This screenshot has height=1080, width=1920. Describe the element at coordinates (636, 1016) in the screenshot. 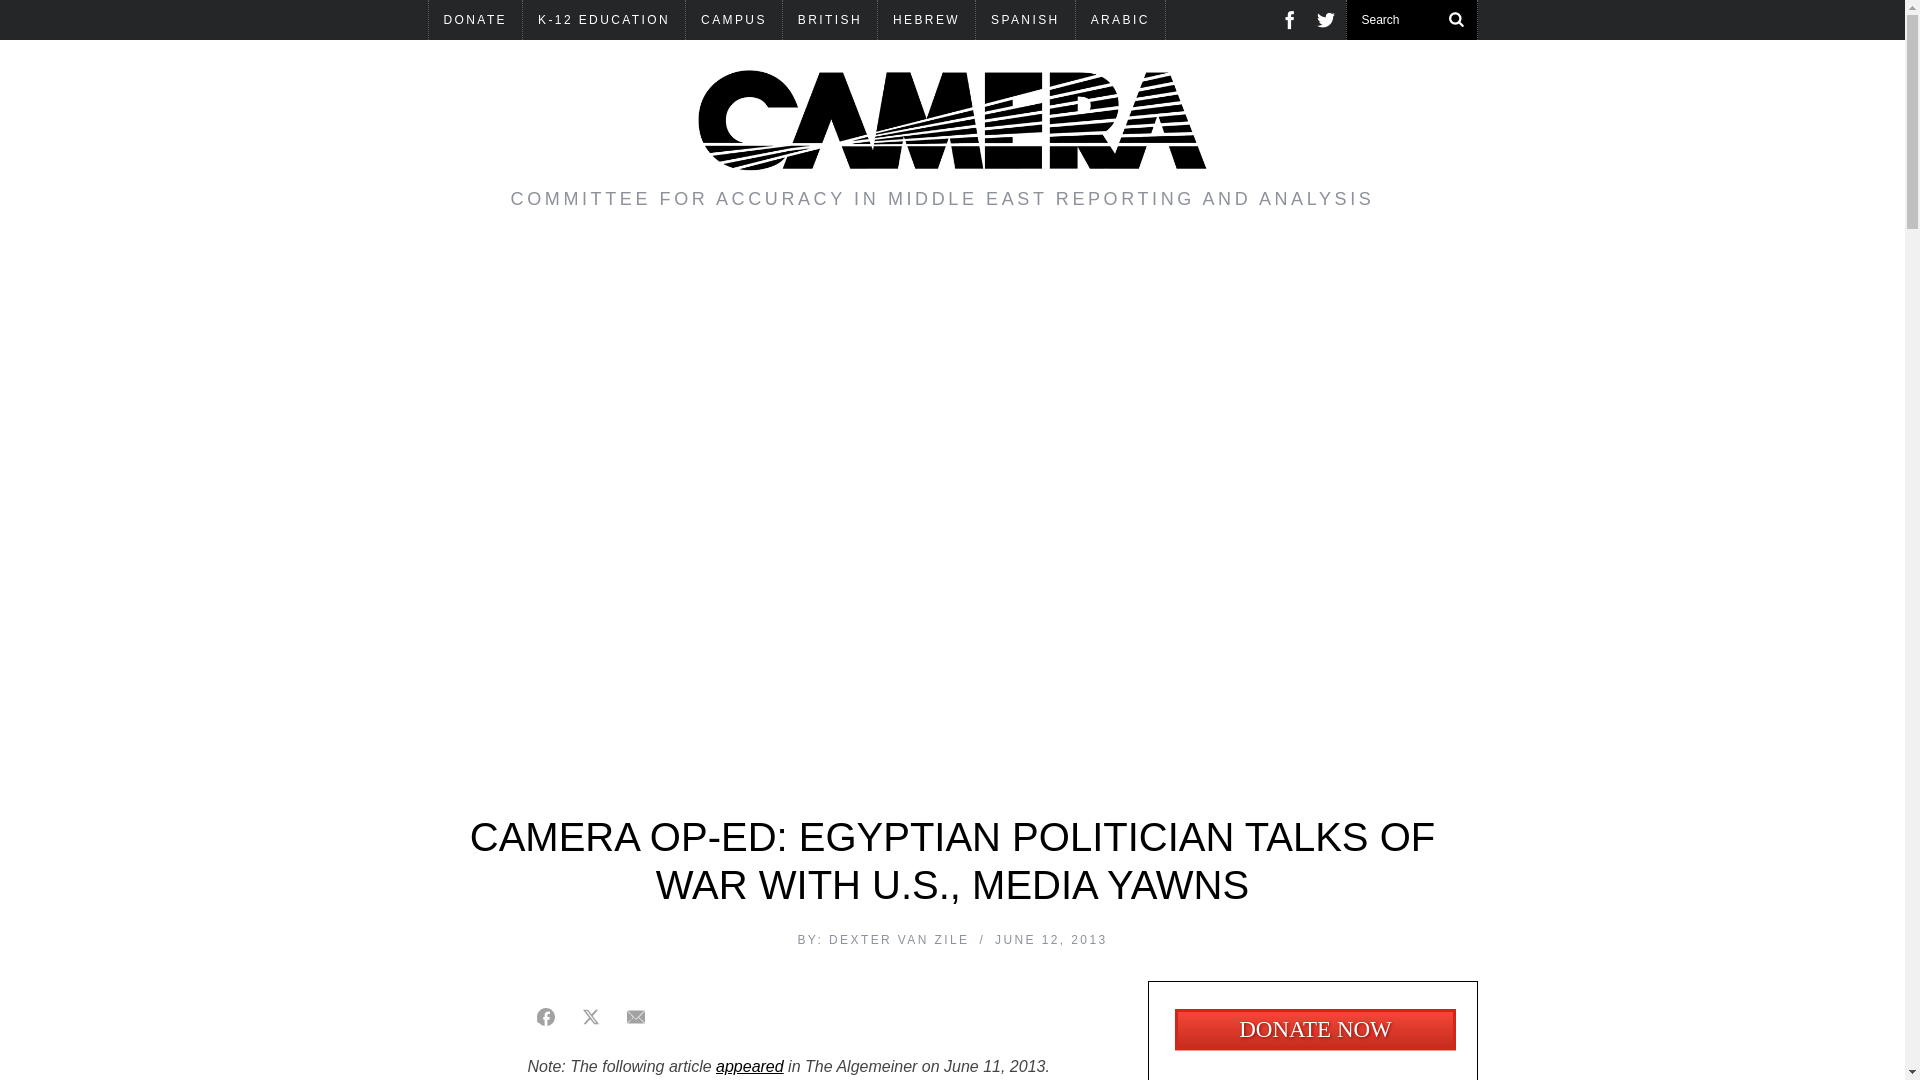

I see `Share on E-mail` at that location.